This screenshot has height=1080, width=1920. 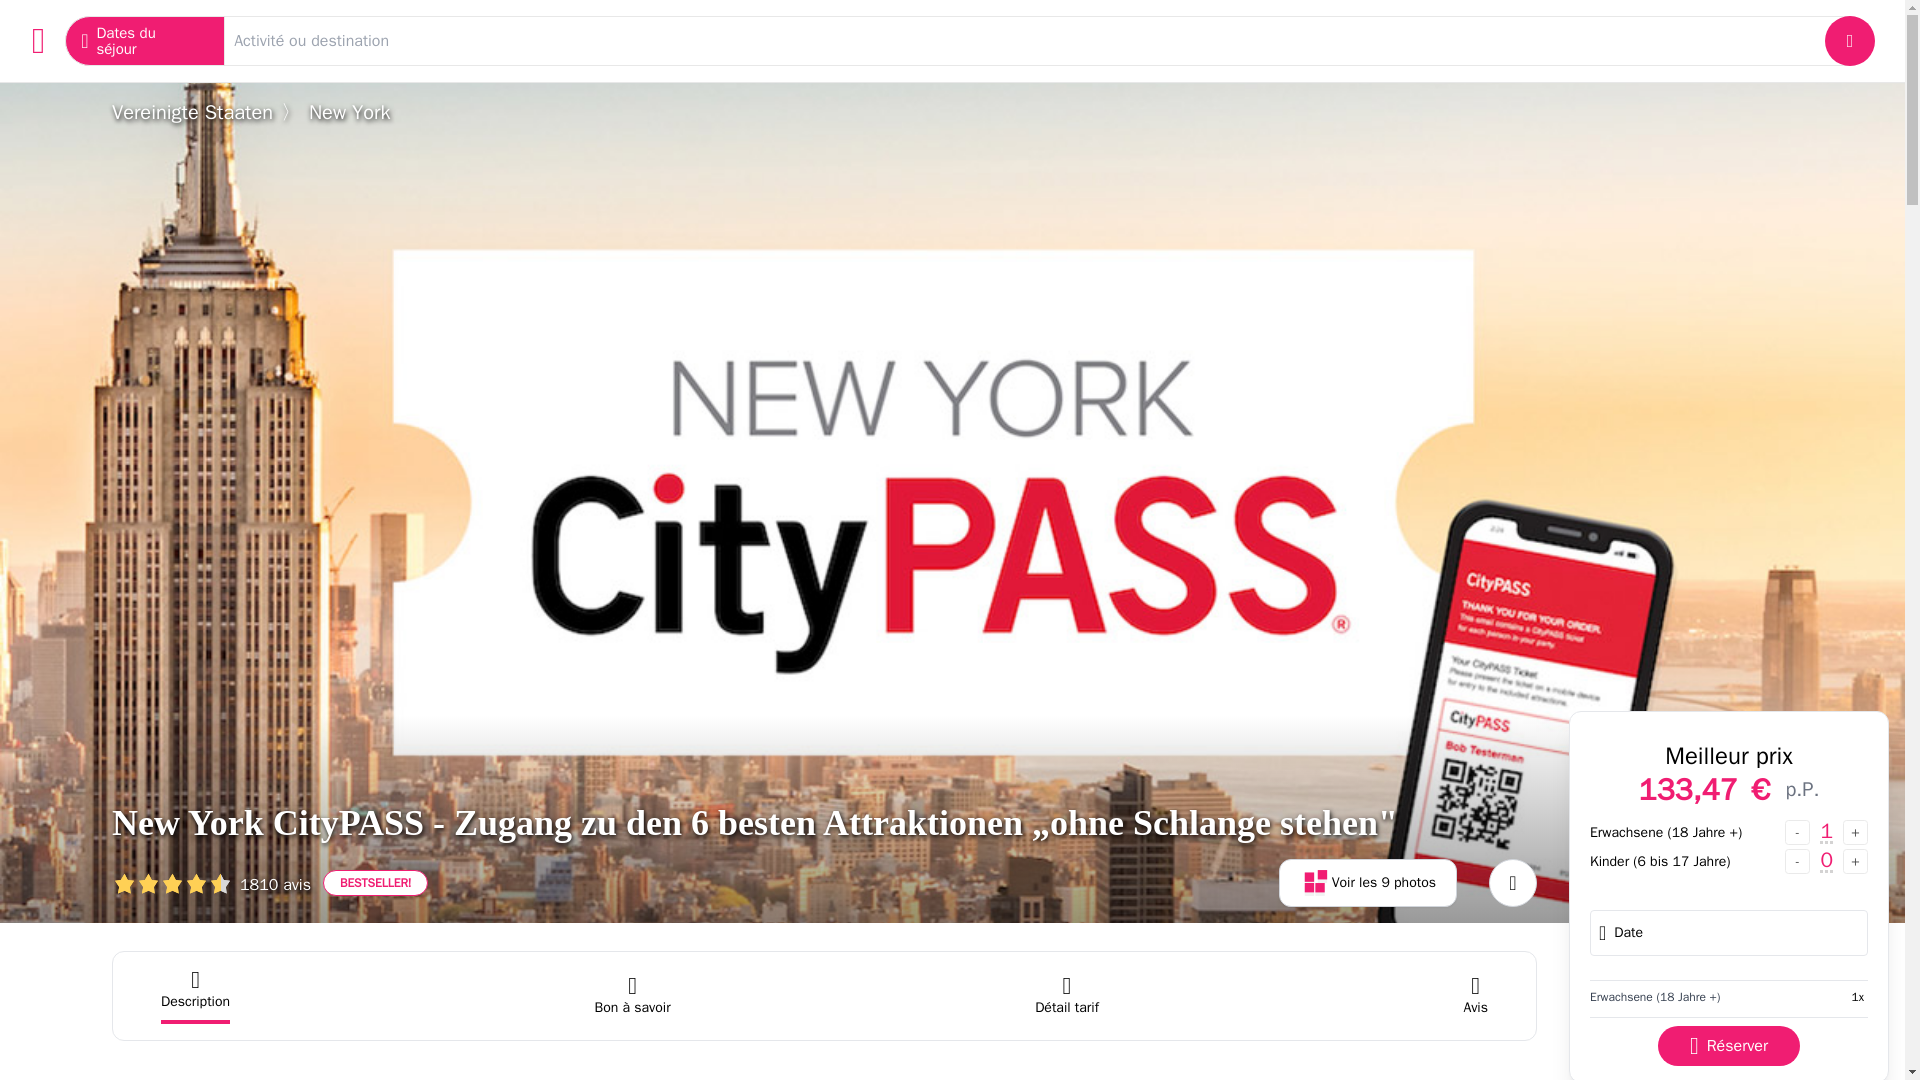 I want to click on -, so click(x=1798, y=832).